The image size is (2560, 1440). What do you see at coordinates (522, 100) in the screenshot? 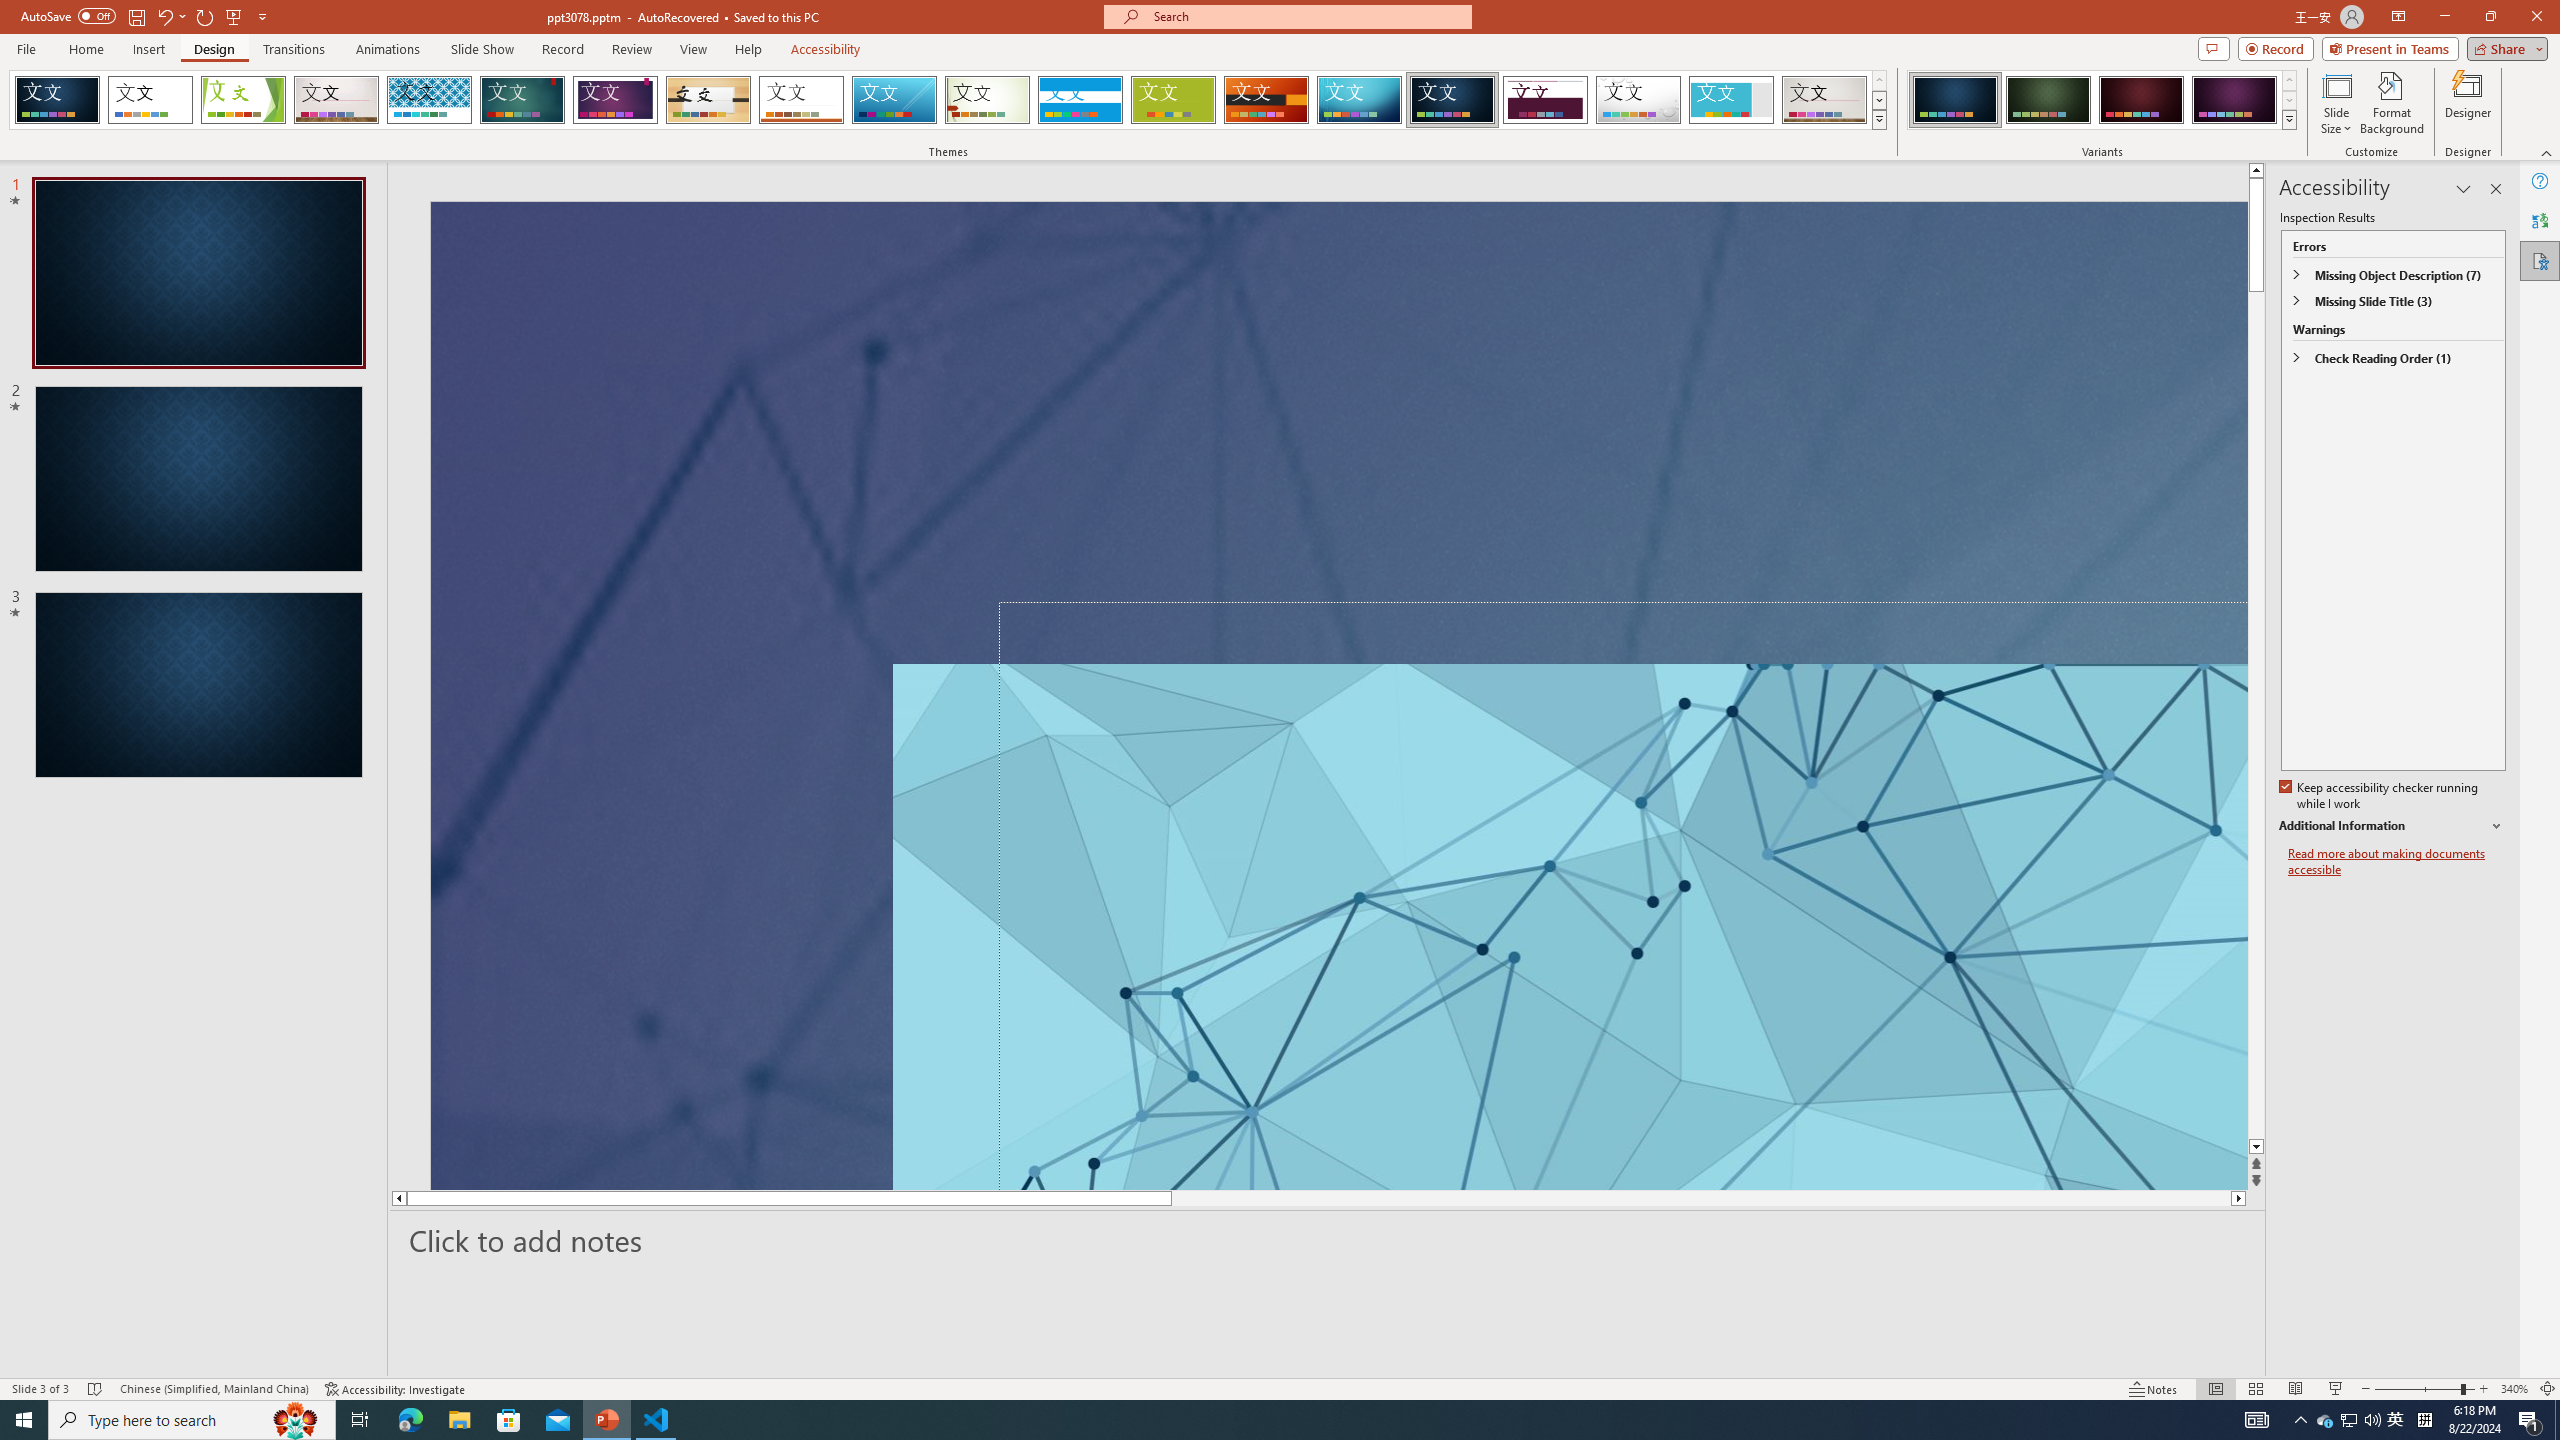
I see `Ion` at bounding box center [522, 100].